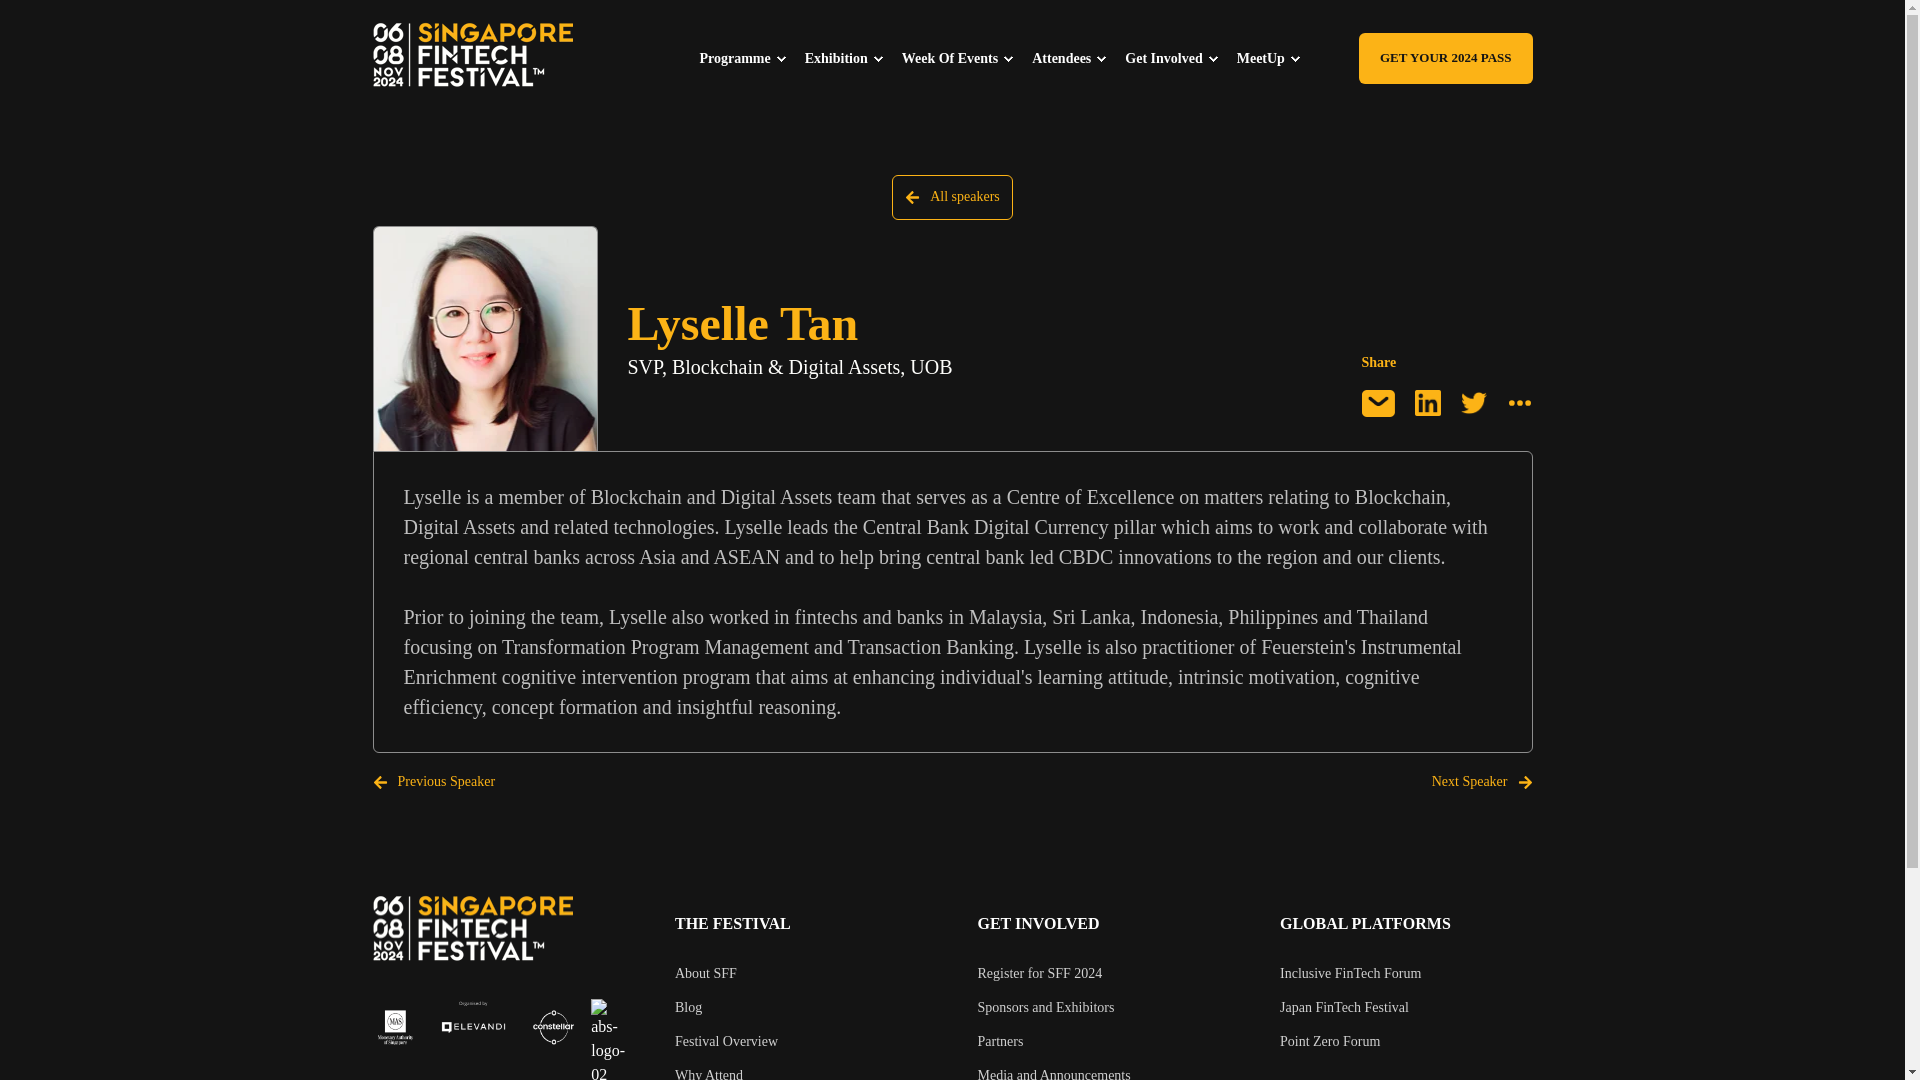 This screenshot has height=1080, width=1920. Describe the element at coordinates (853, 57) in the screenshot. I see `Exhibition` at that location.